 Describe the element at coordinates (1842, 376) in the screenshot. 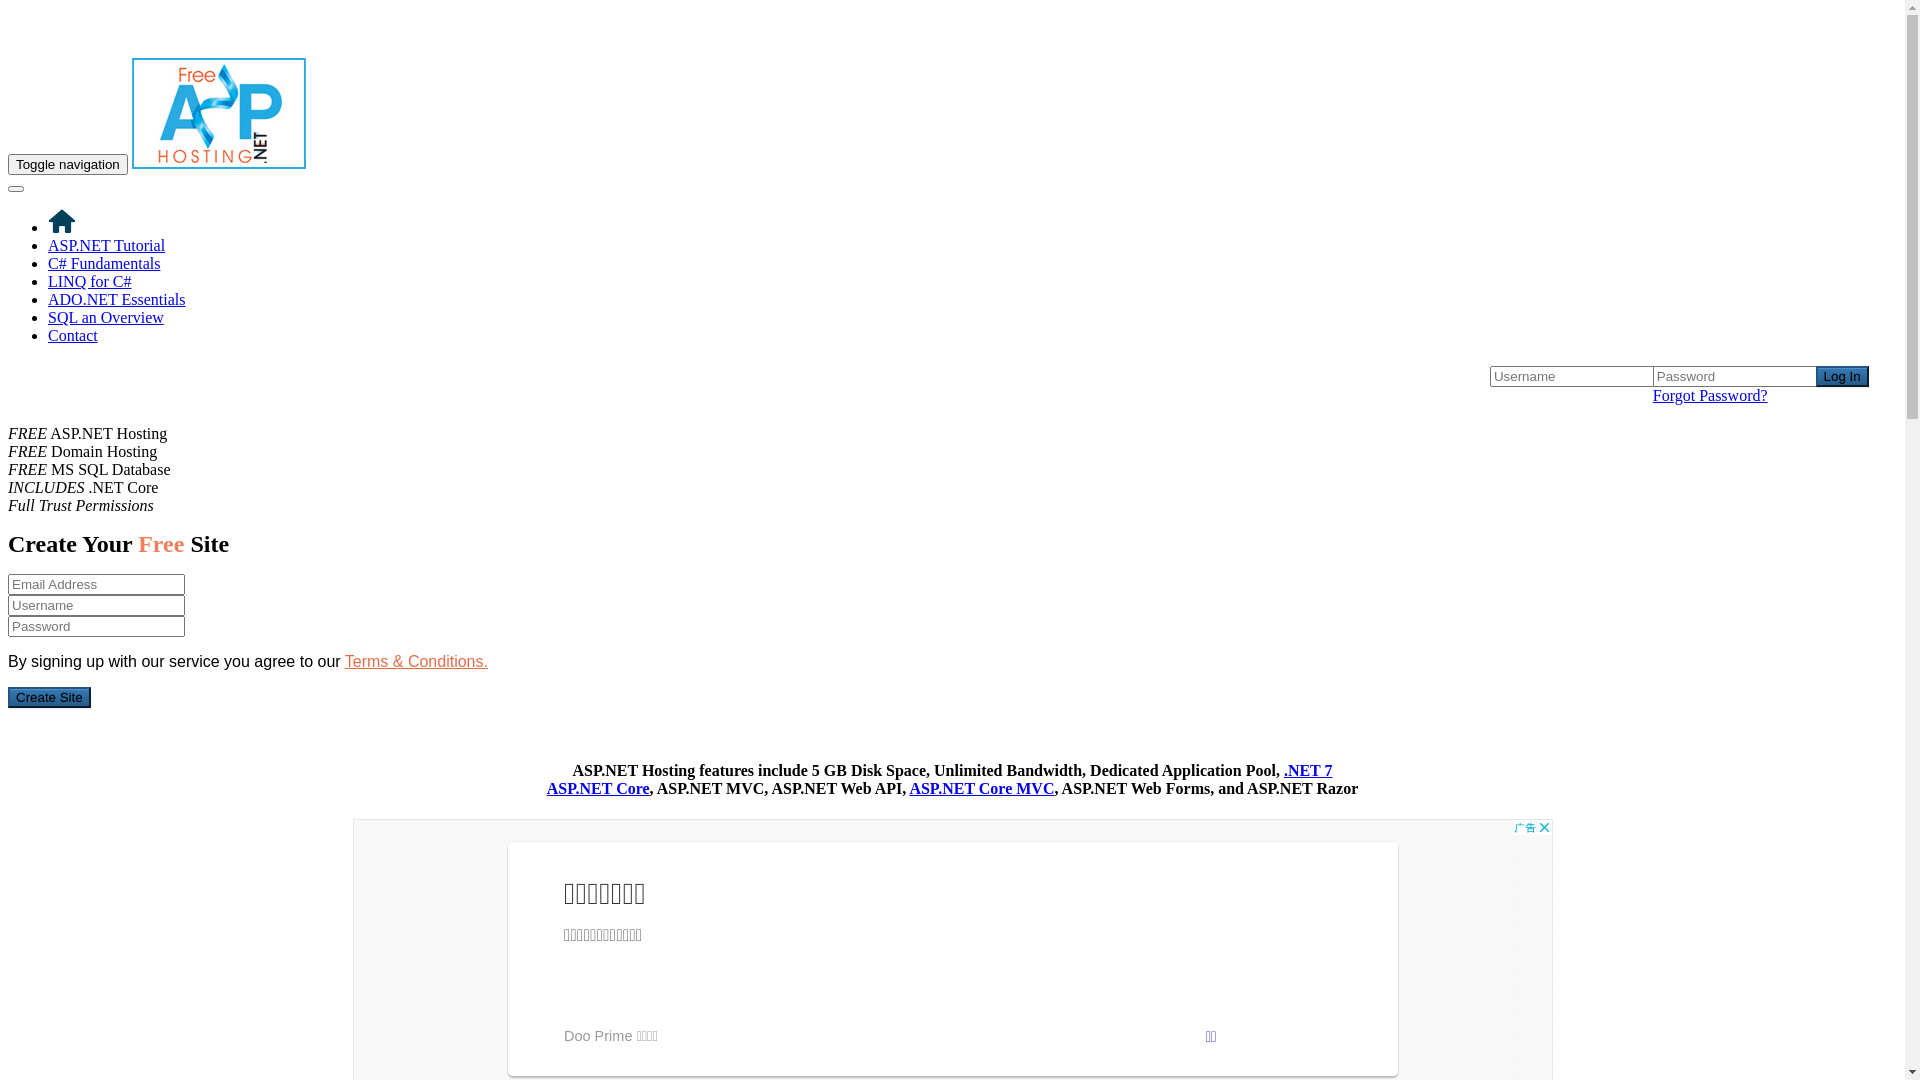

I see `Log In` at that location.